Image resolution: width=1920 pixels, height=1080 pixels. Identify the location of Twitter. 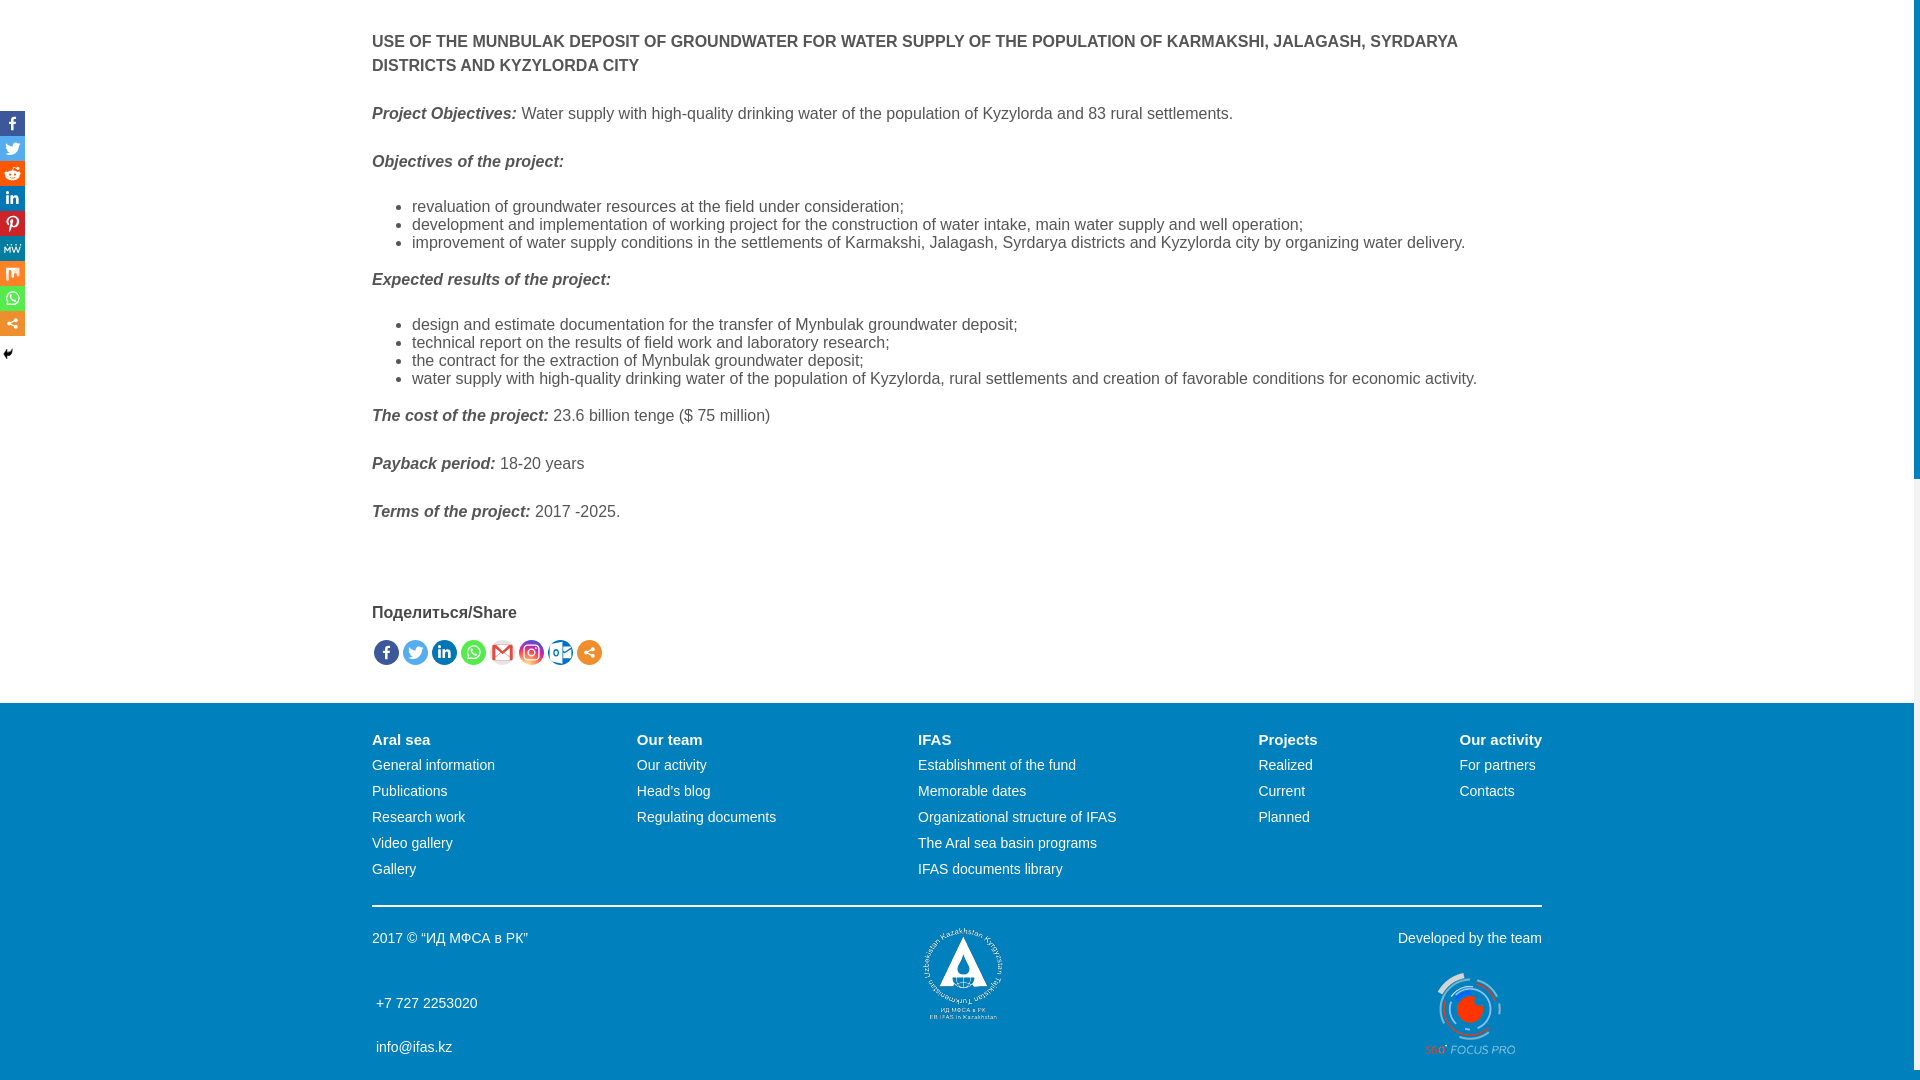
(416, 652).